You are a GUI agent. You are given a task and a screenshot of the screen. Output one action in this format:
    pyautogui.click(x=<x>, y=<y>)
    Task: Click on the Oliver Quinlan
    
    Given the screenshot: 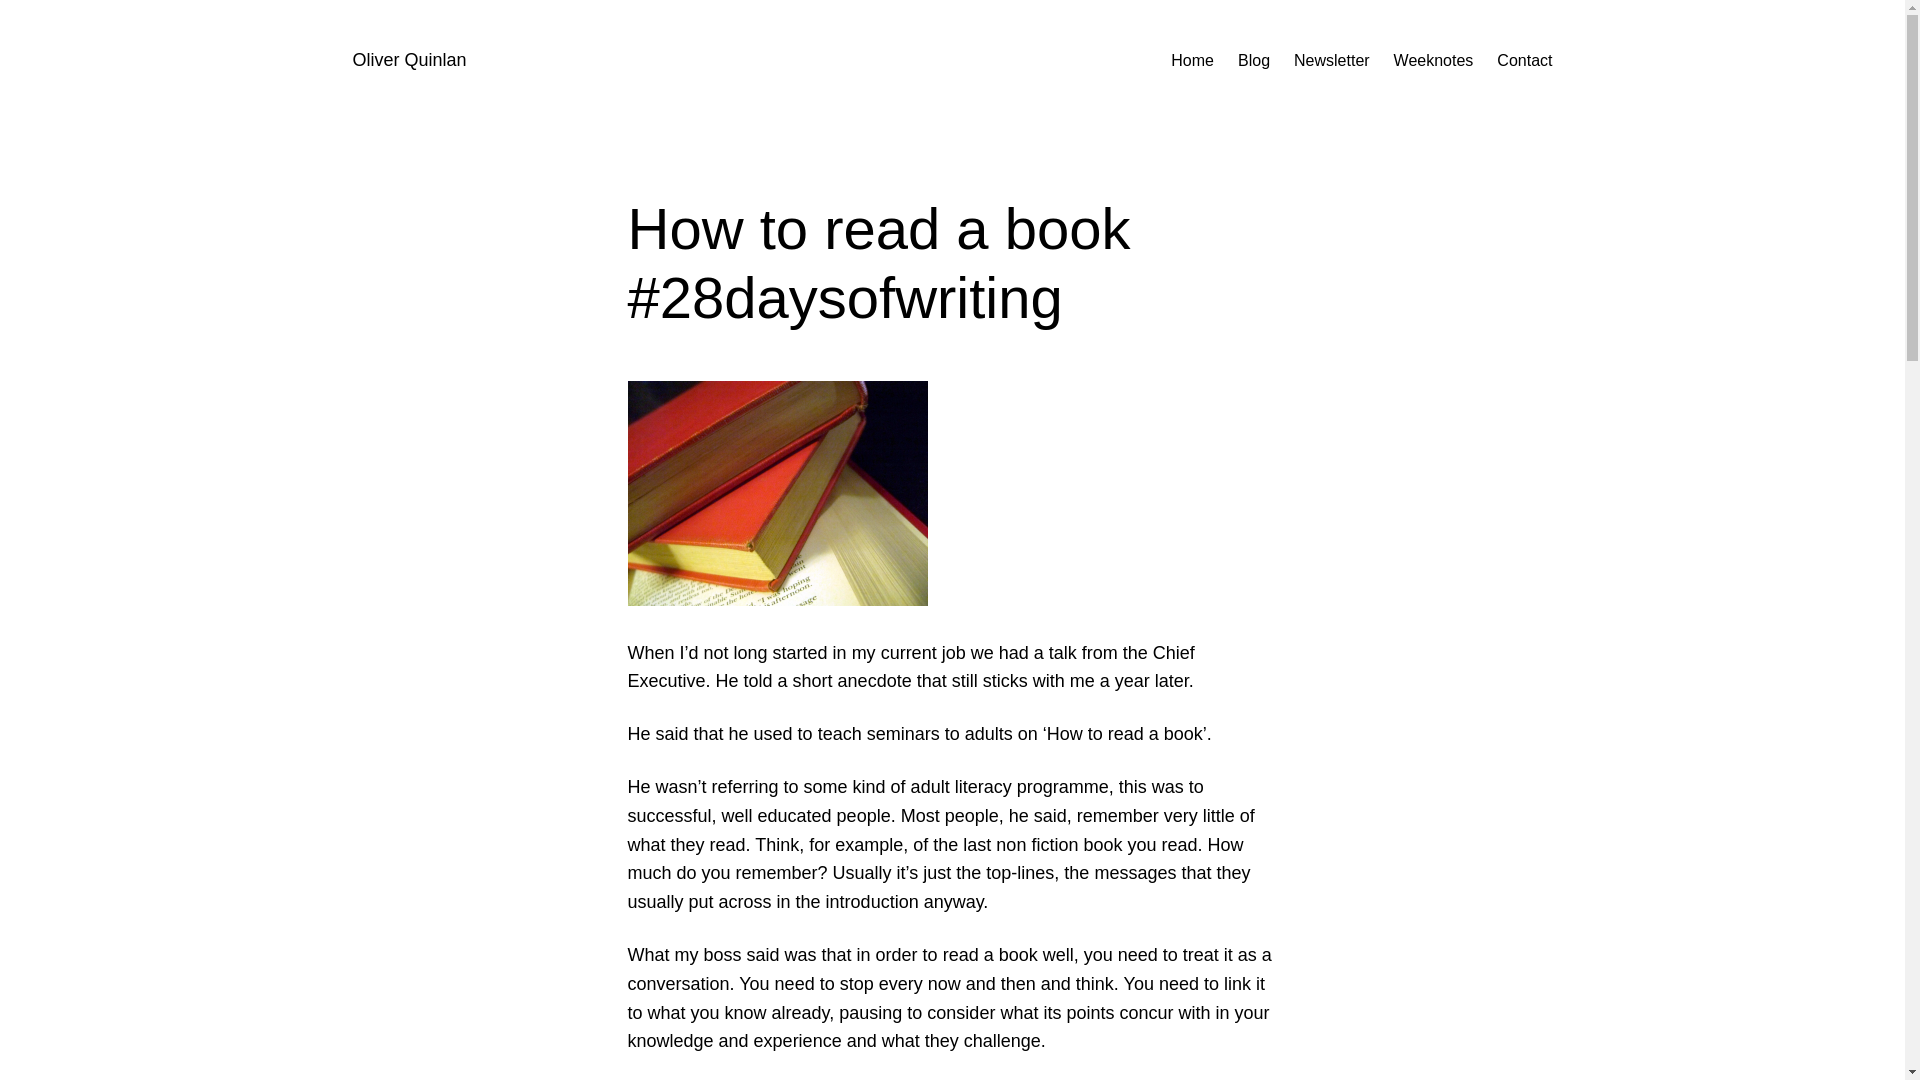 What is the action you would take?
    pyautogui.click(x=408, y=60)
    